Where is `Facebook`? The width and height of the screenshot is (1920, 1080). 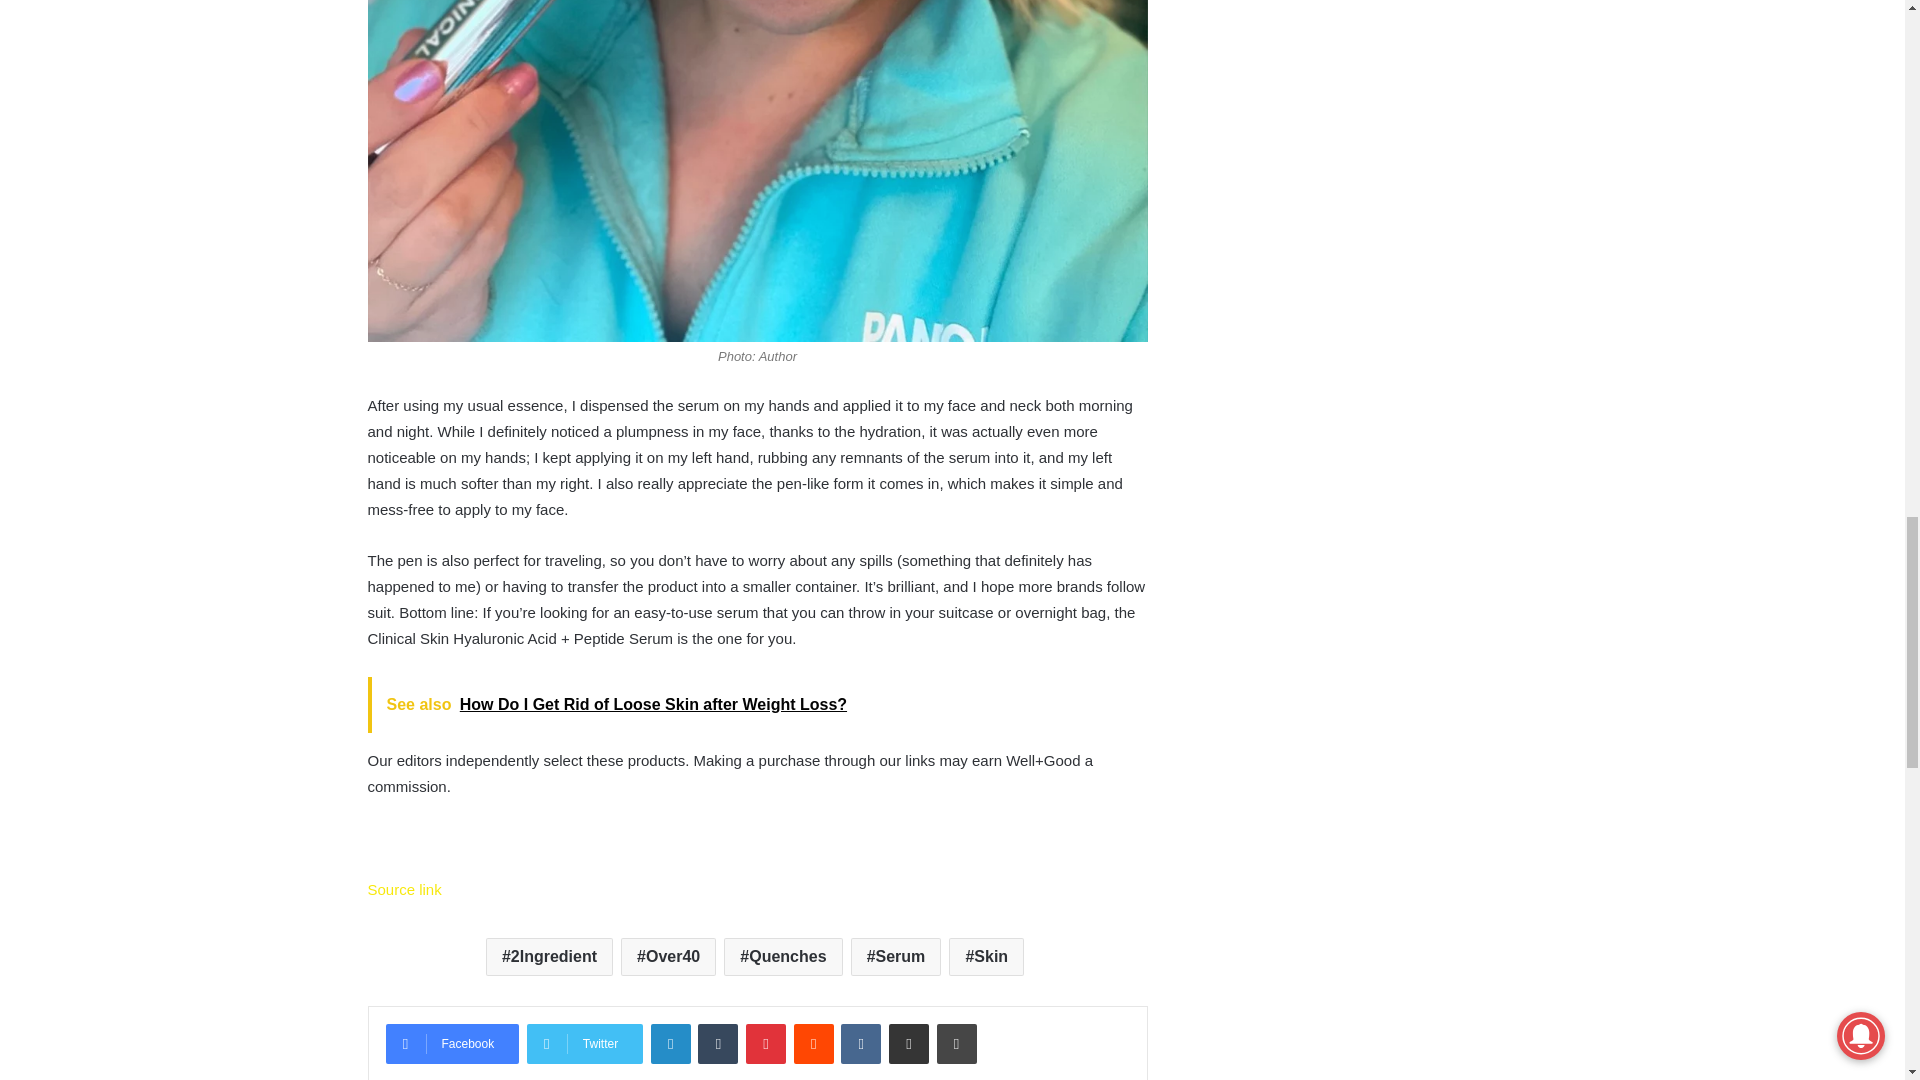 Facebook is located at coordinates (452, 1043).